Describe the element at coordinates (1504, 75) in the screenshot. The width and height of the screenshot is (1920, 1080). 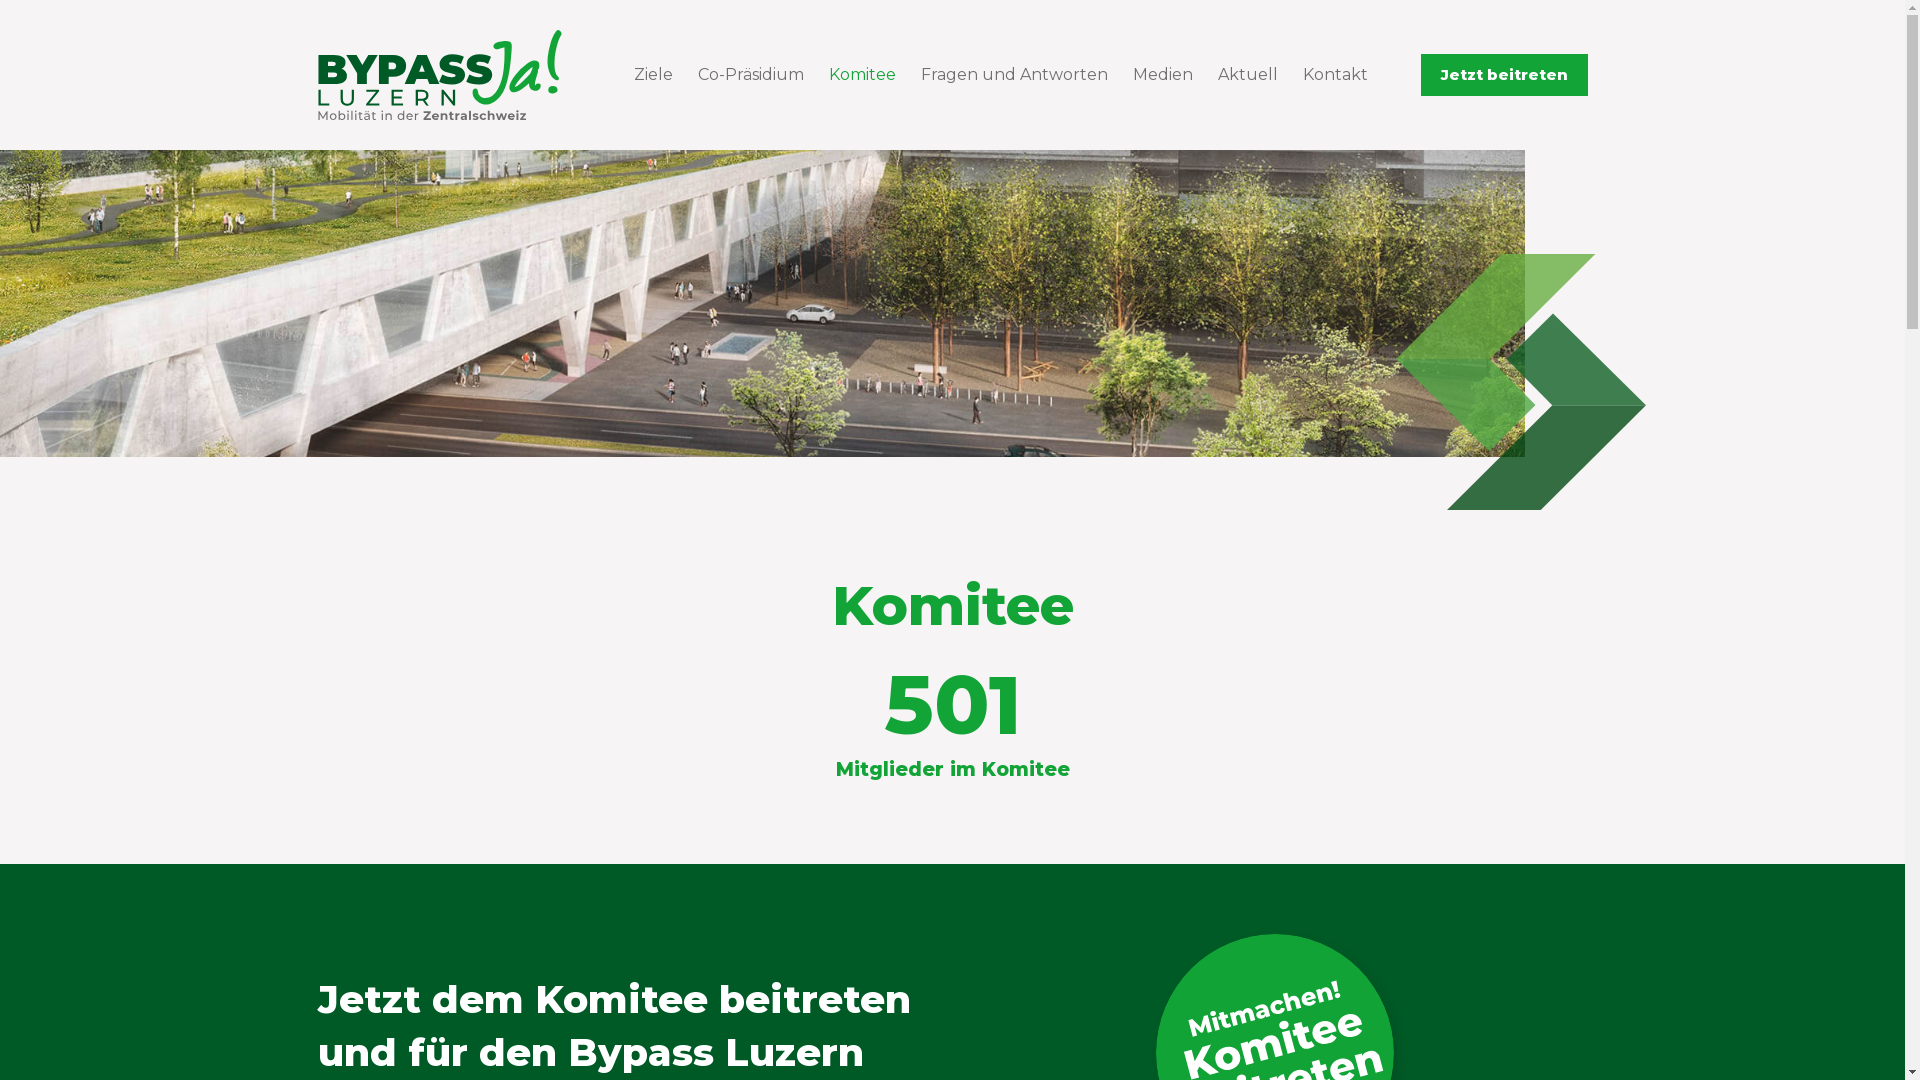
I see `Jetzt beitreten` at that location.